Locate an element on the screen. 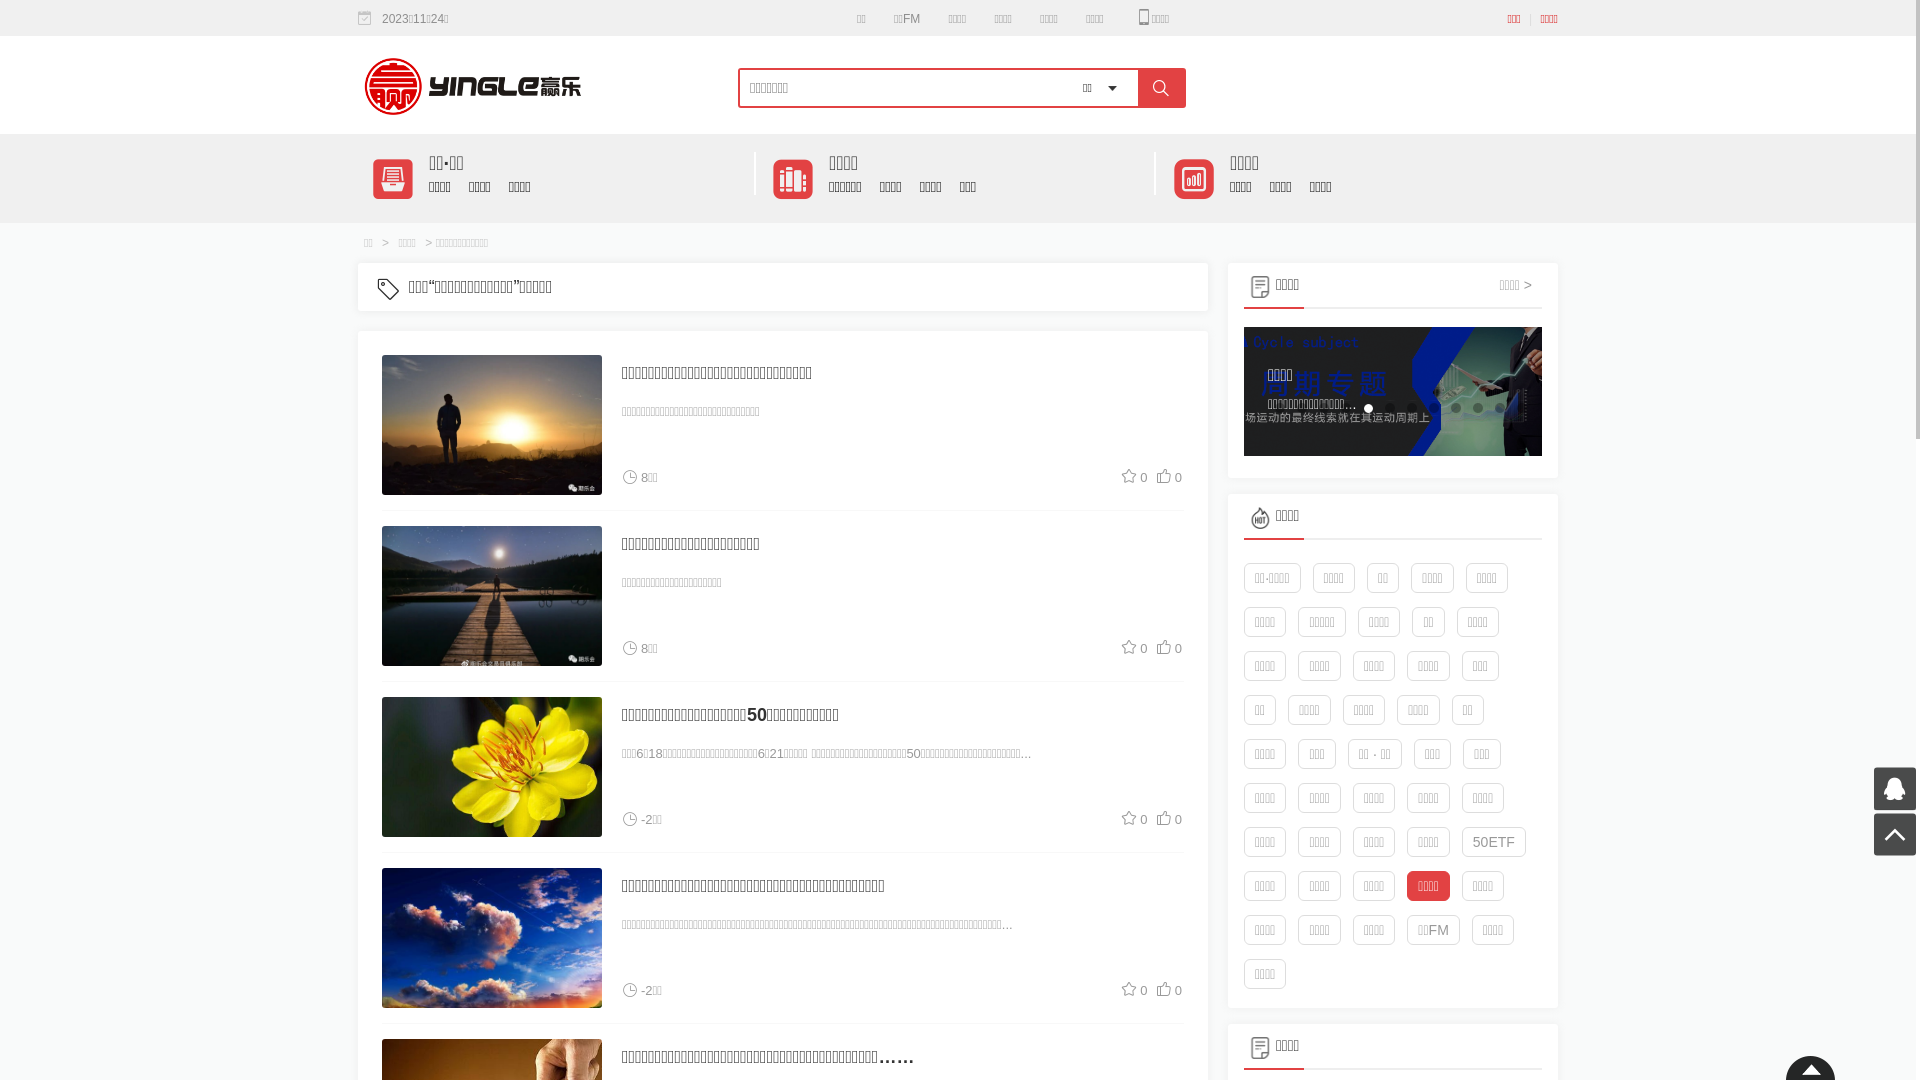 This screenshot has height=1080, width=1920. 11 is located at coordinates (1500, 408).